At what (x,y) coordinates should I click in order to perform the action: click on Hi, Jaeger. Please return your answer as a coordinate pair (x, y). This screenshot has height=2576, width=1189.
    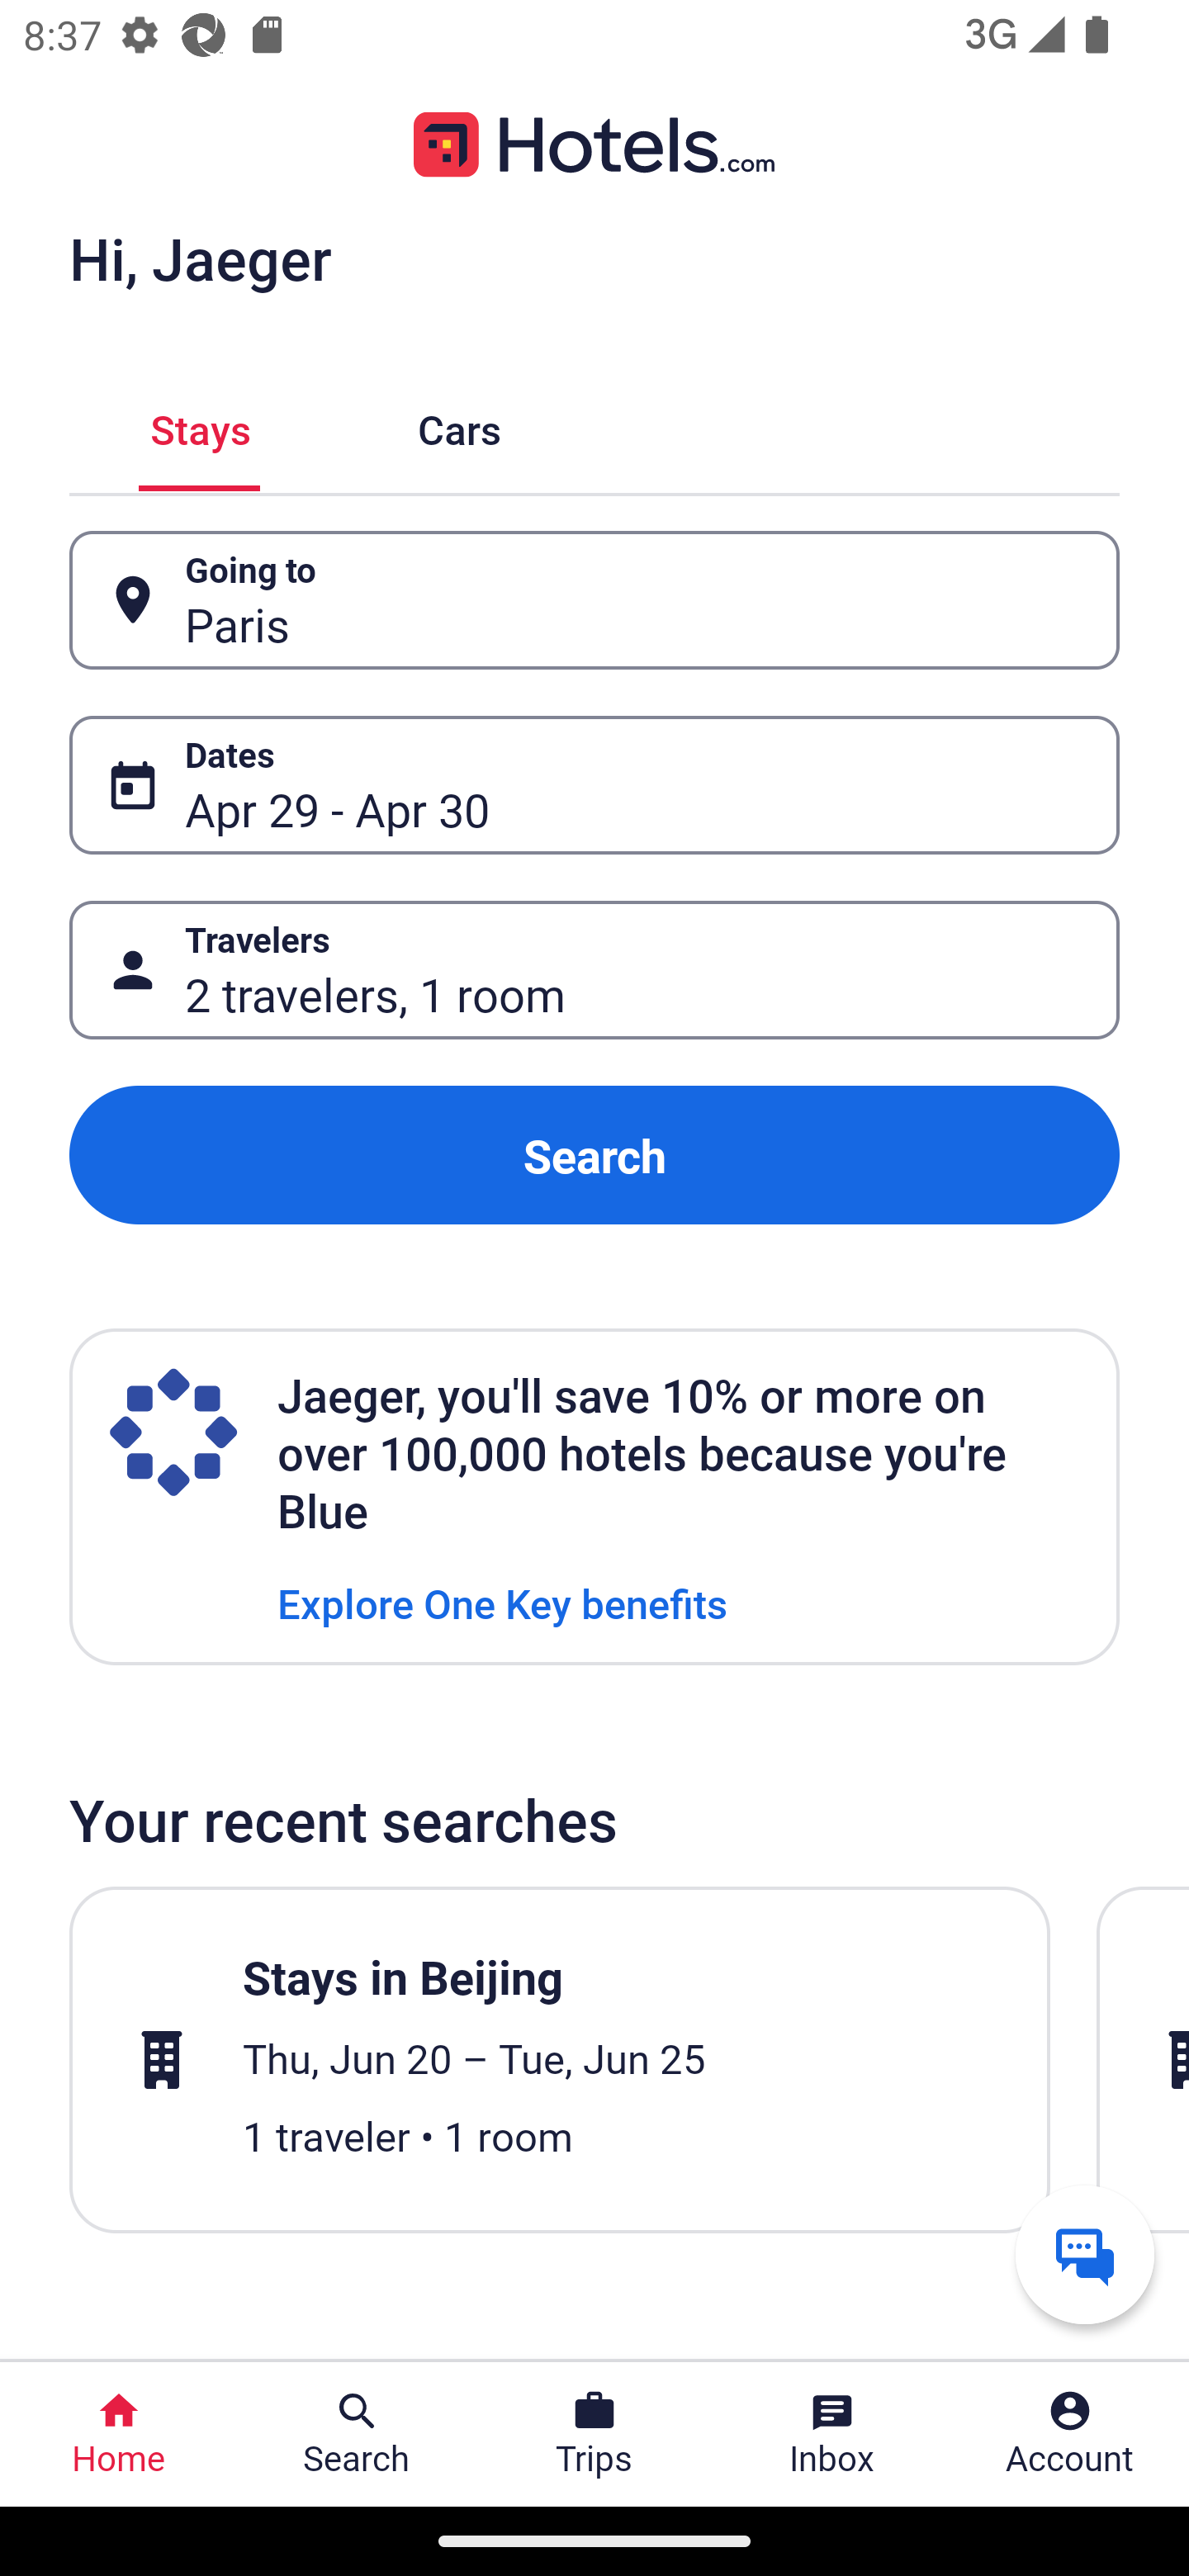
    Looking at the image, I should click on (200, 258).